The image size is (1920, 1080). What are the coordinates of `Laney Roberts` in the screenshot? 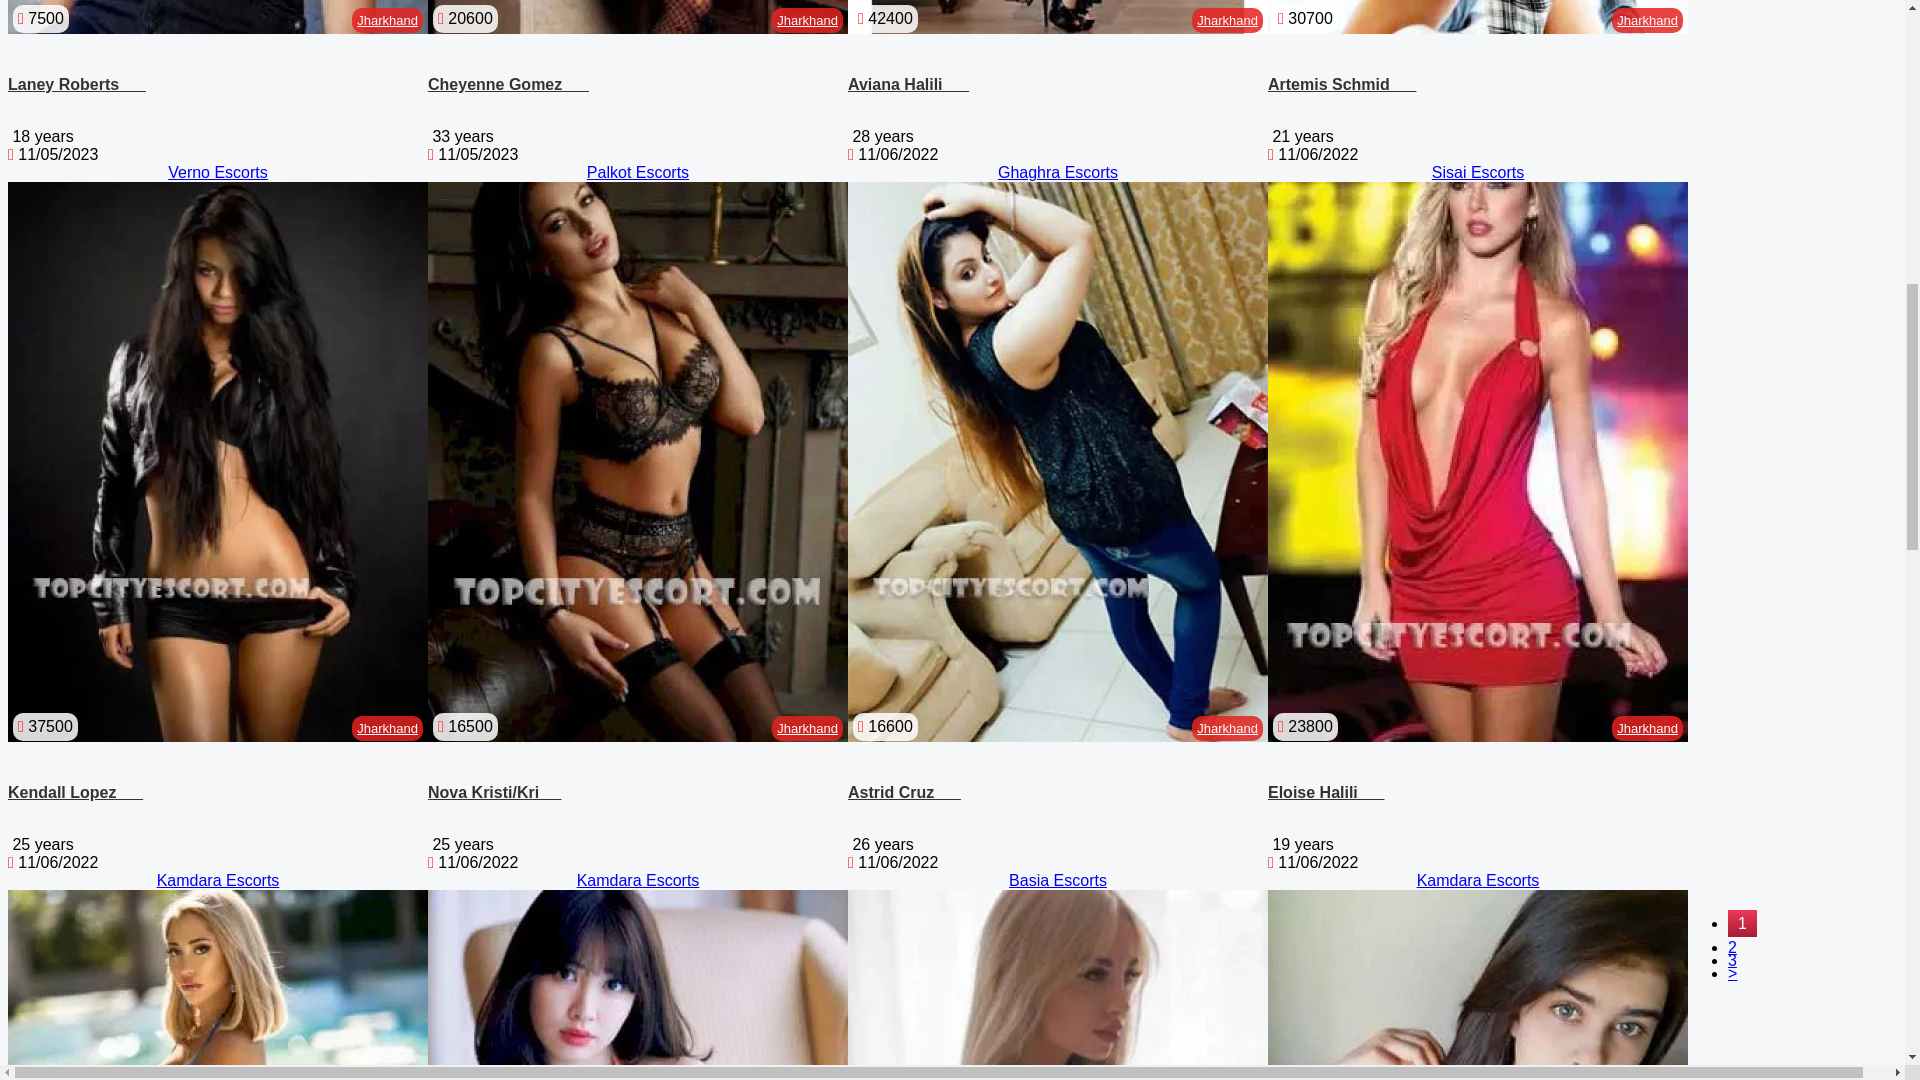 It's located at (76, 84).